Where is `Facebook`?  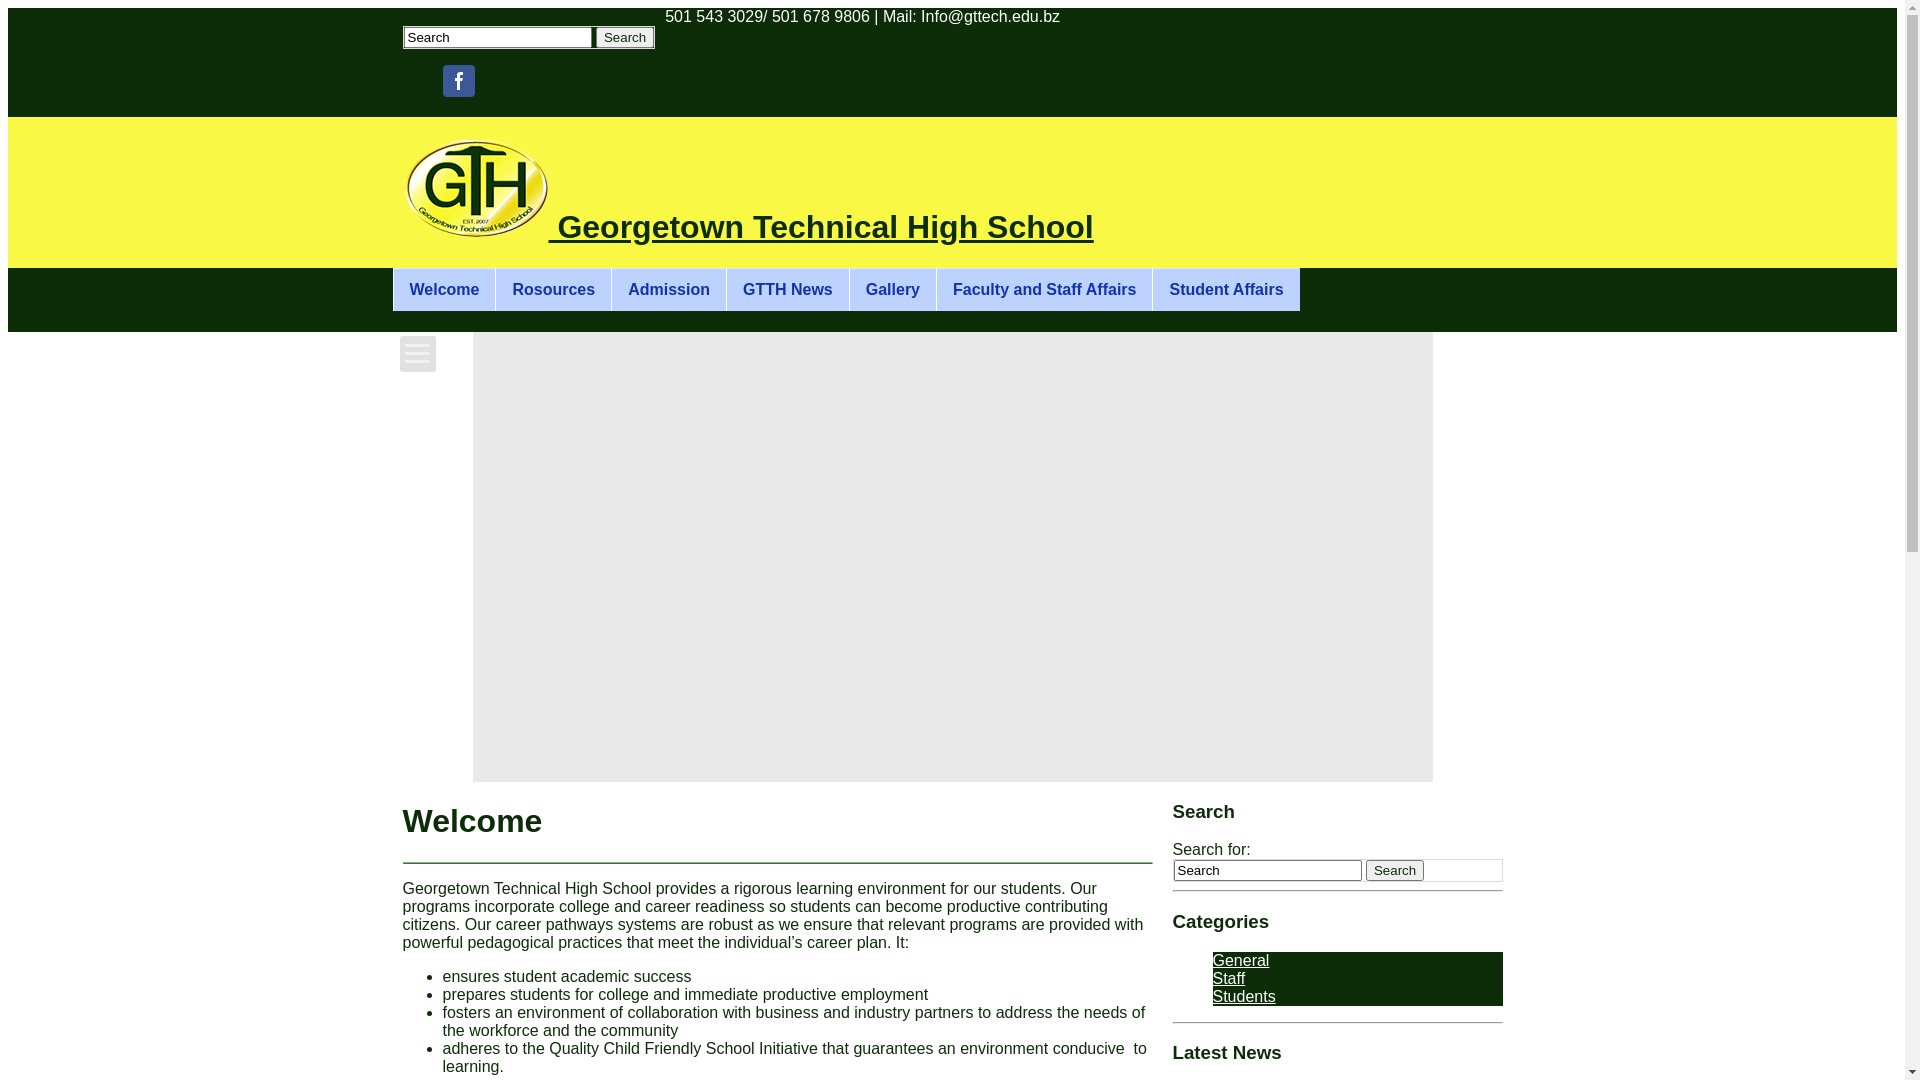
Facebook is located at coordinates (458, 81).